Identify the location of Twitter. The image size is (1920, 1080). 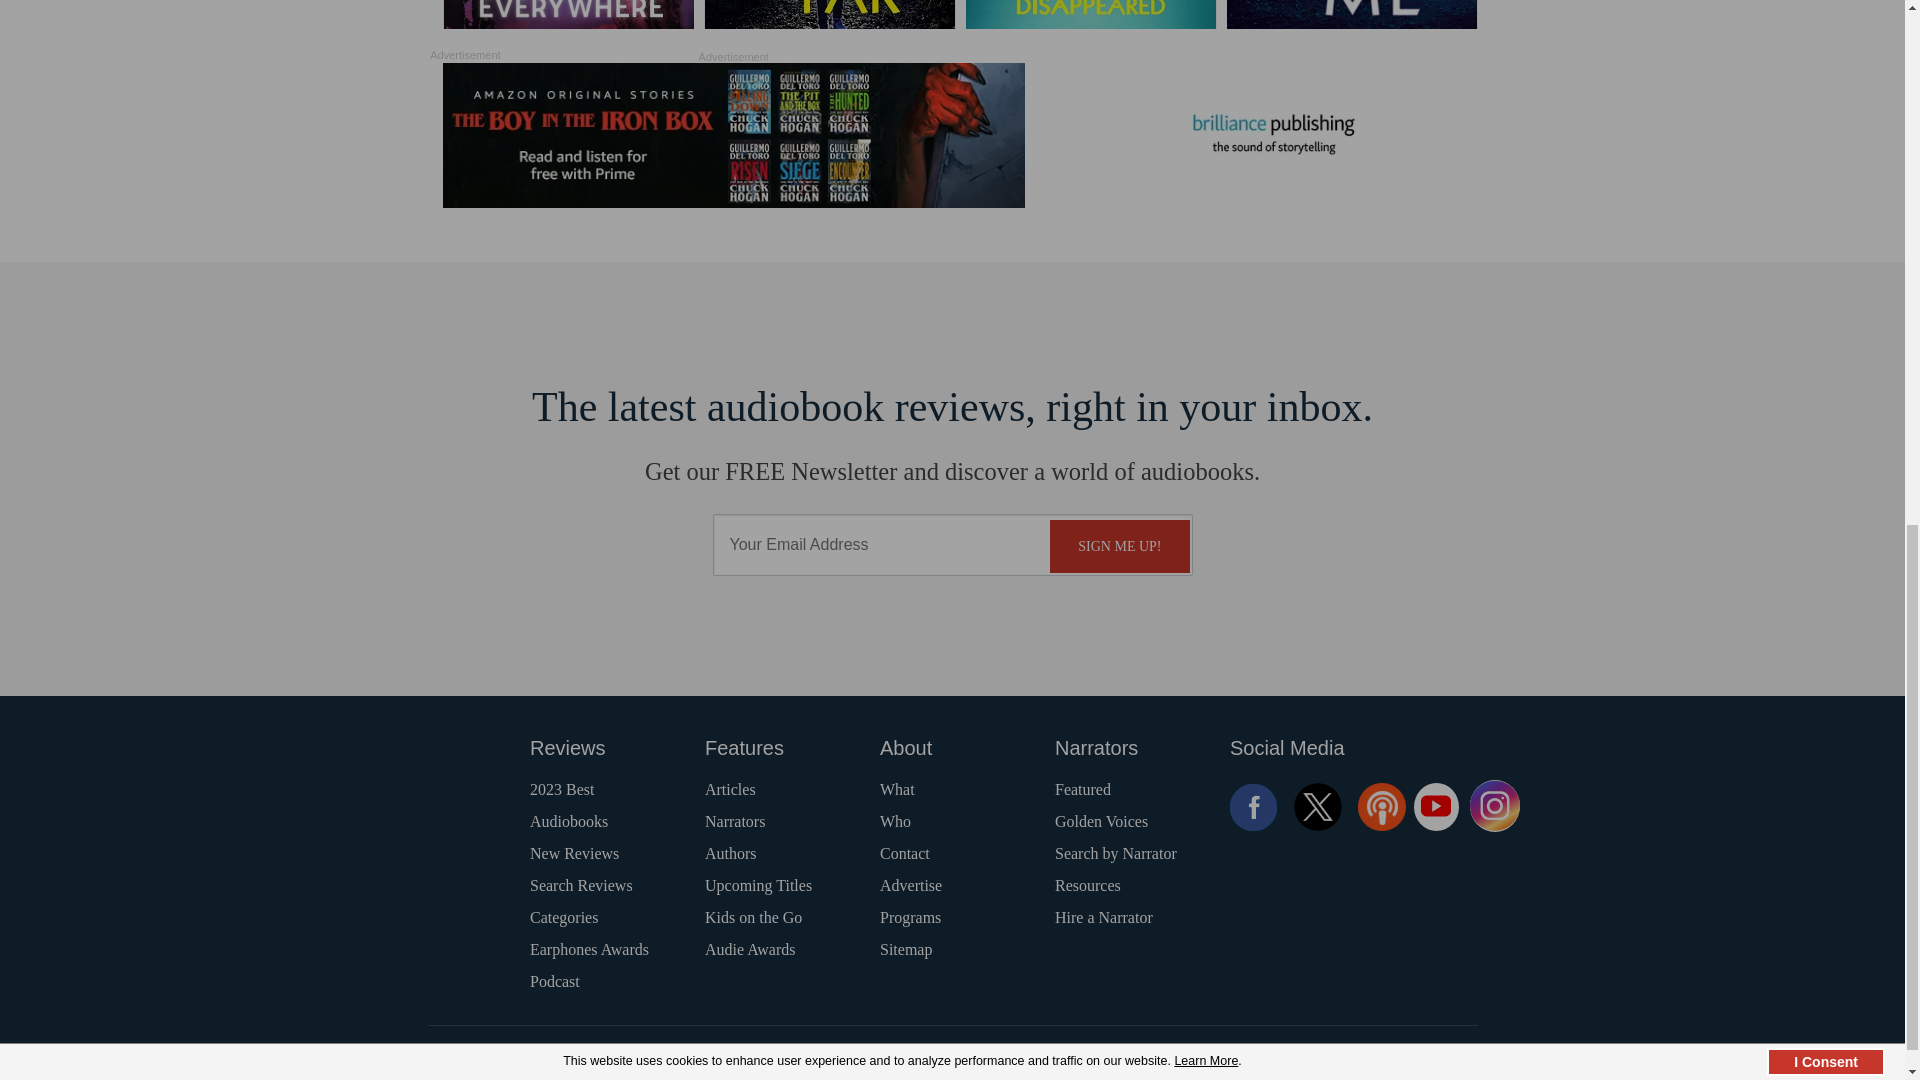
(1318, 806).